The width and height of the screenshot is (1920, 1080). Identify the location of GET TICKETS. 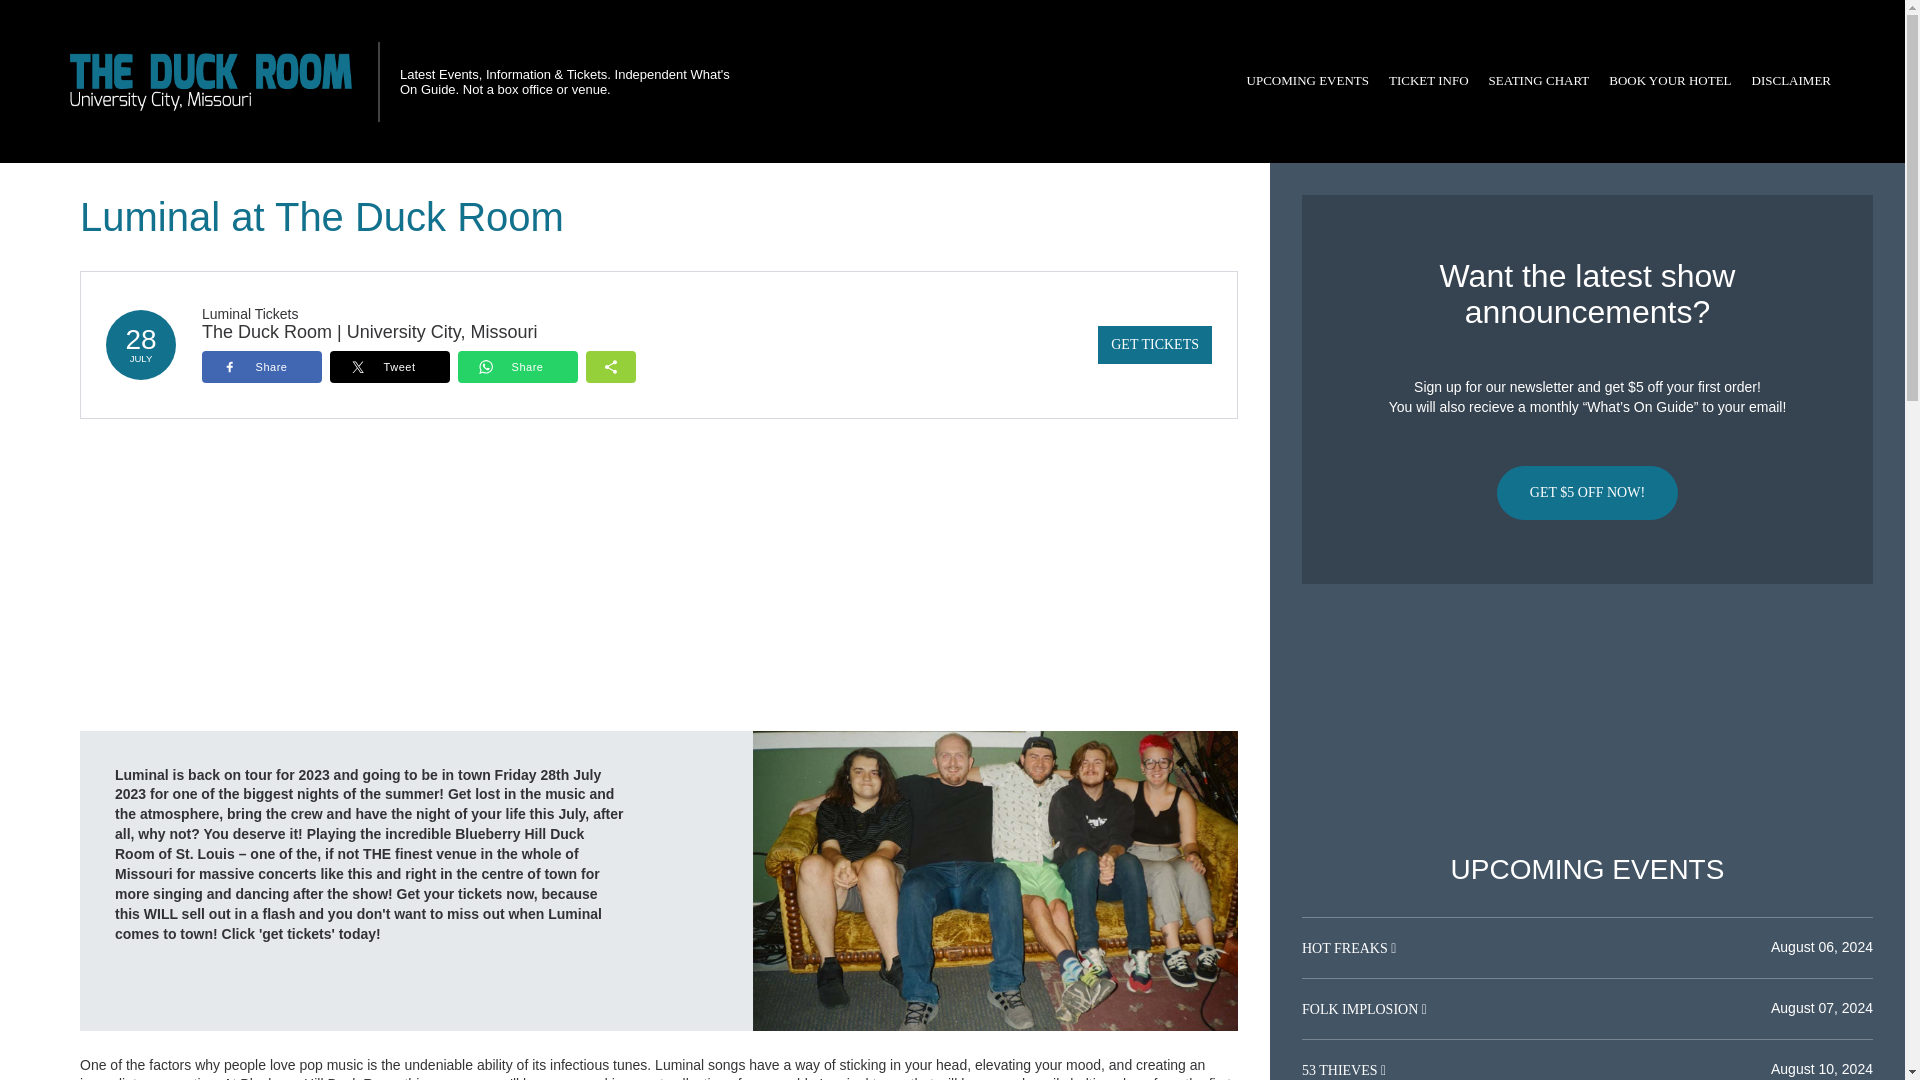
(1154, 344).